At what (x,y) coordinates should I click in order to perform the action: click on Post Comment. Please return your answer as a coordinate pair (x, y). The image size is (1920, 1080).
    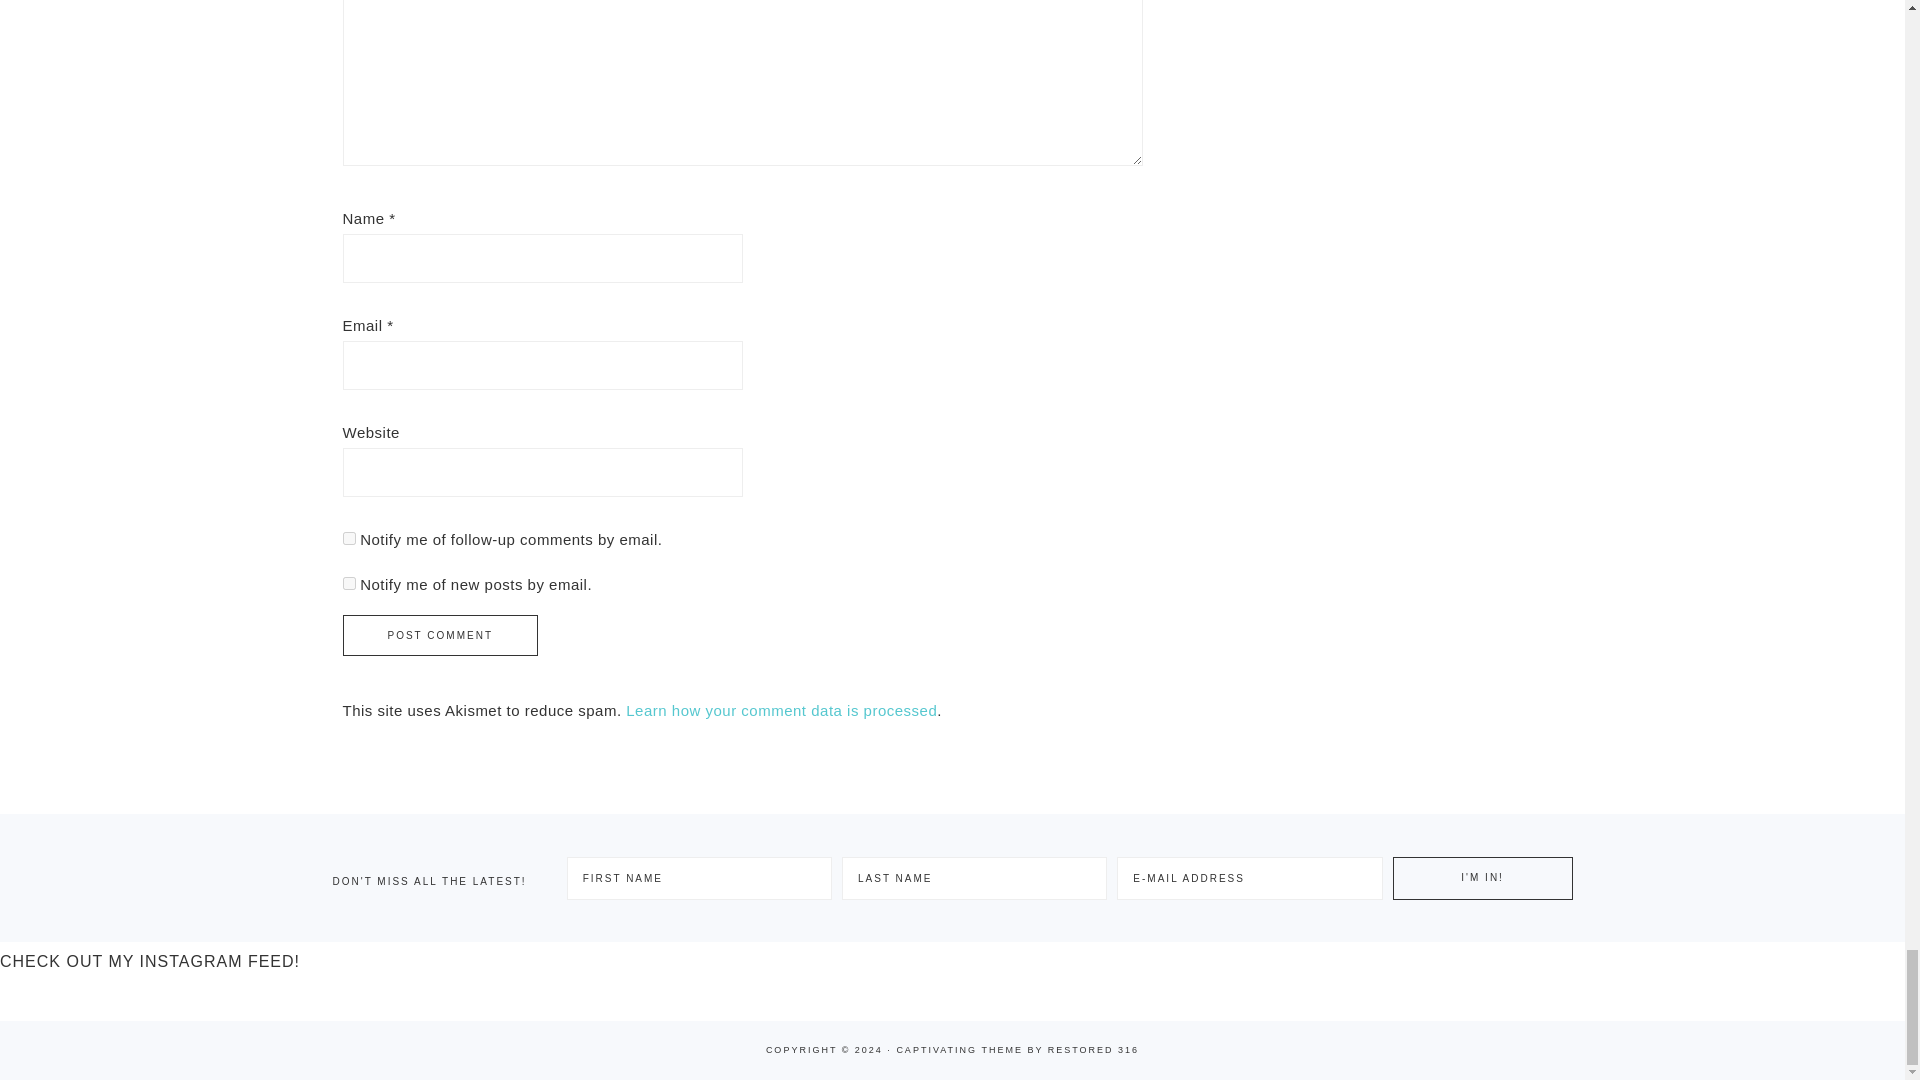
    Looking at the image, I should click on (439, 634).